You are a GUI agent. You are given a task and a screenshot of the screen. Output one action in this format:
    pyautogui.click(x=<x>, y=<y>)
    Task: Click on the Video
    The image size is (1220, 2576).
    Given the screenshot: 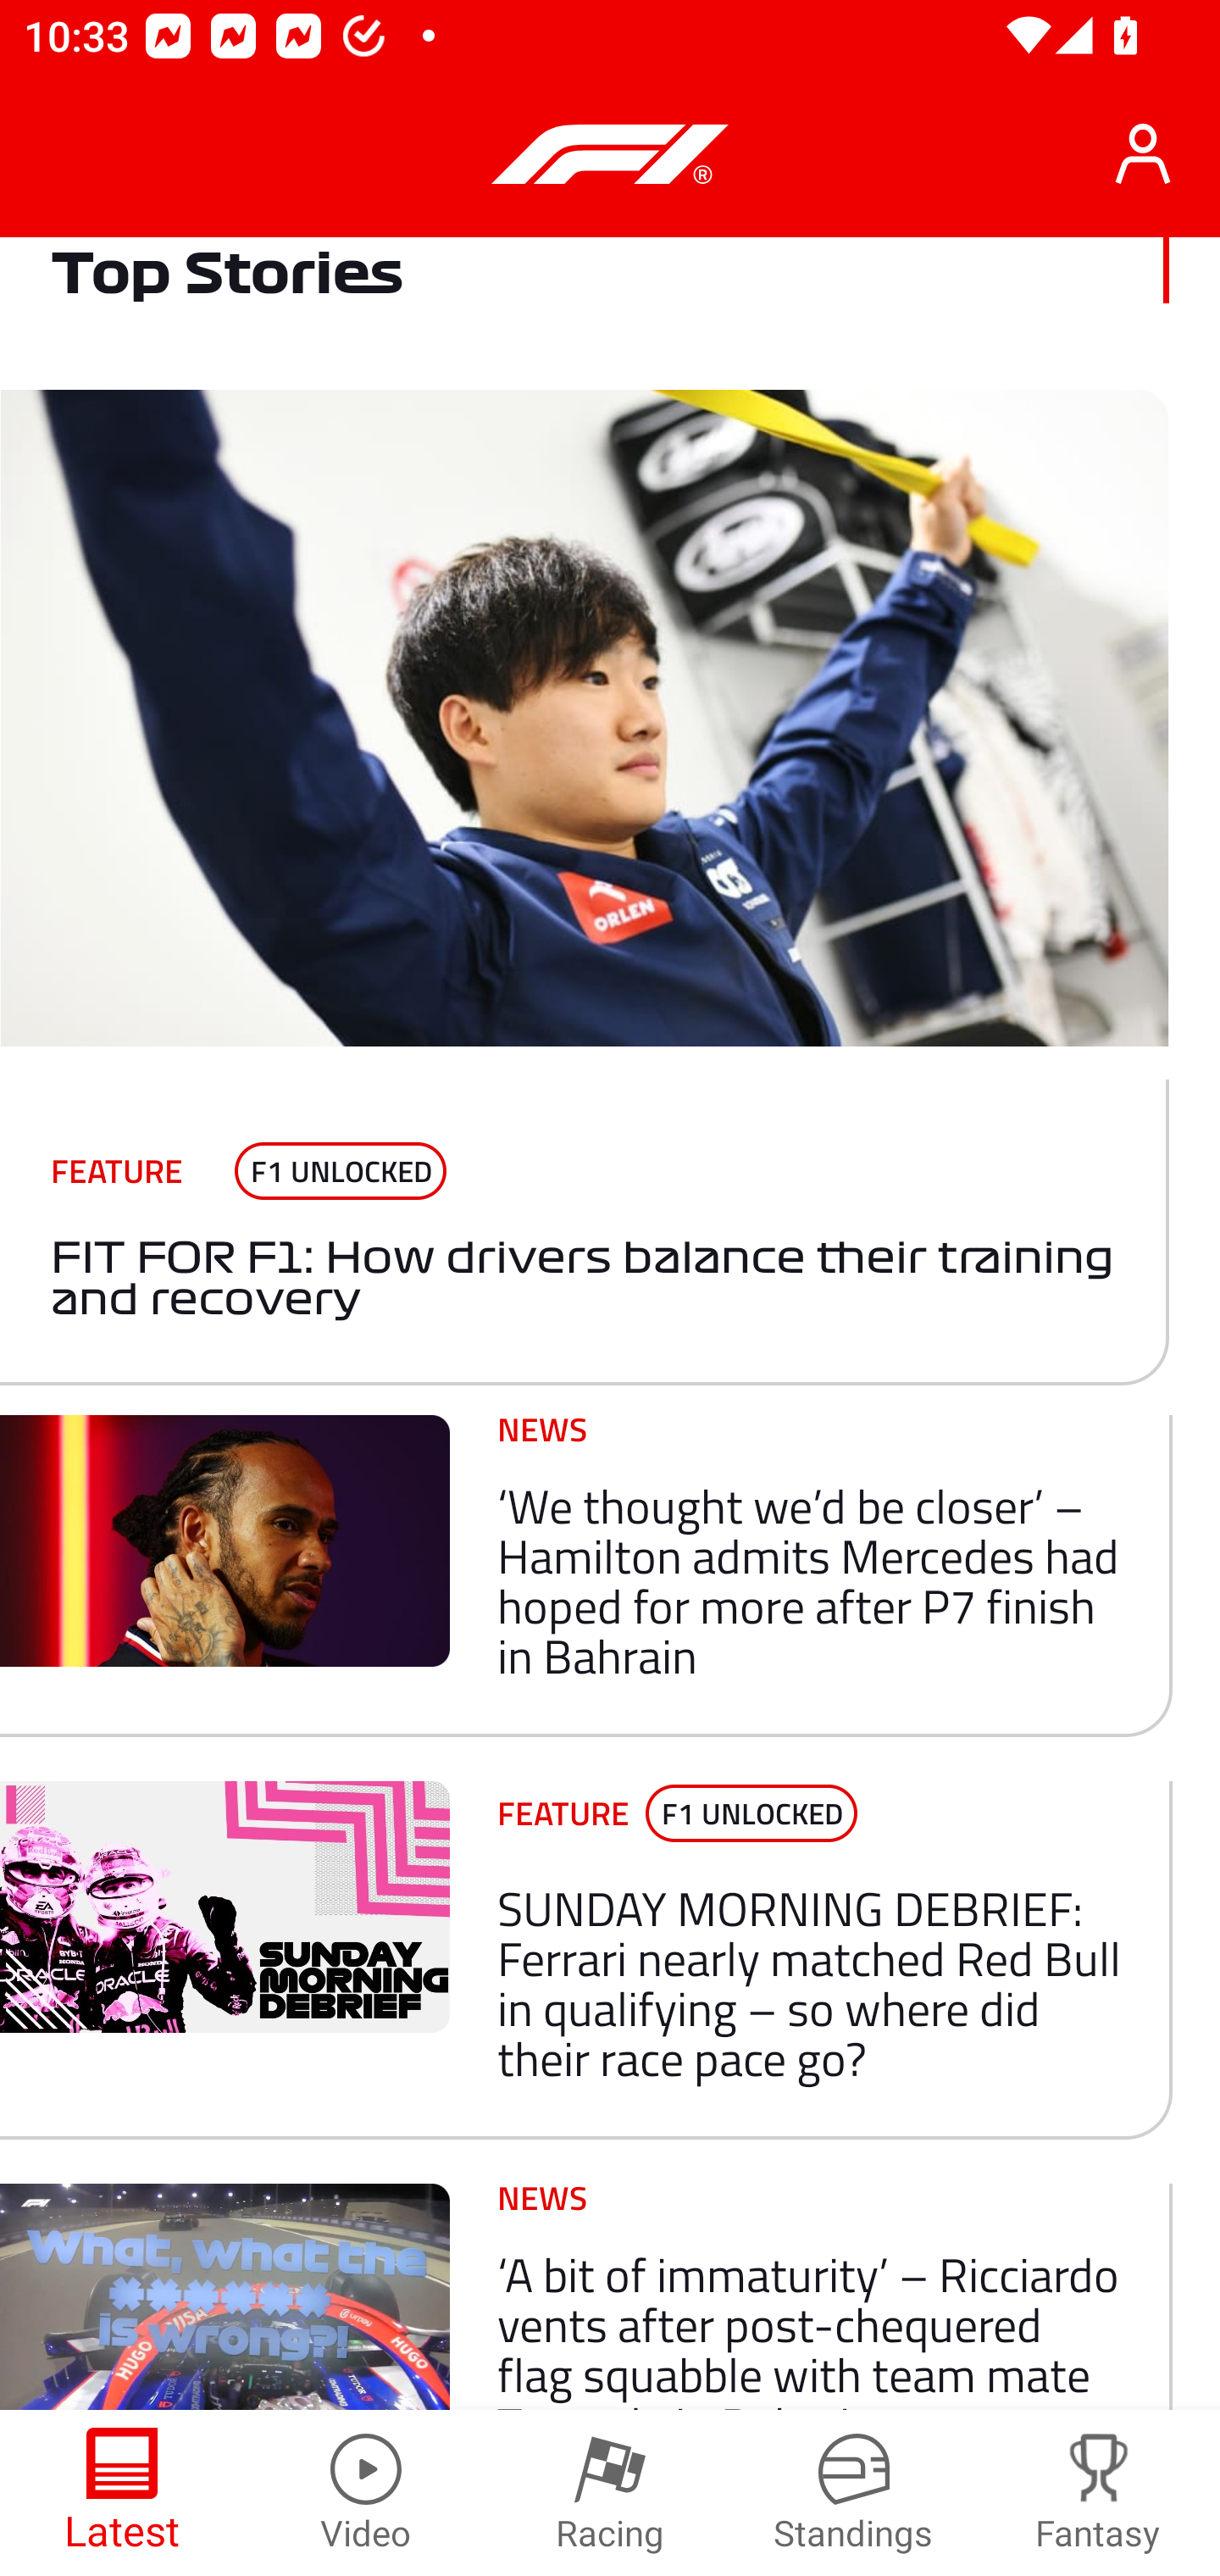 What is the action you would take?
    pyautogui.click(x=366, y=2493)
    